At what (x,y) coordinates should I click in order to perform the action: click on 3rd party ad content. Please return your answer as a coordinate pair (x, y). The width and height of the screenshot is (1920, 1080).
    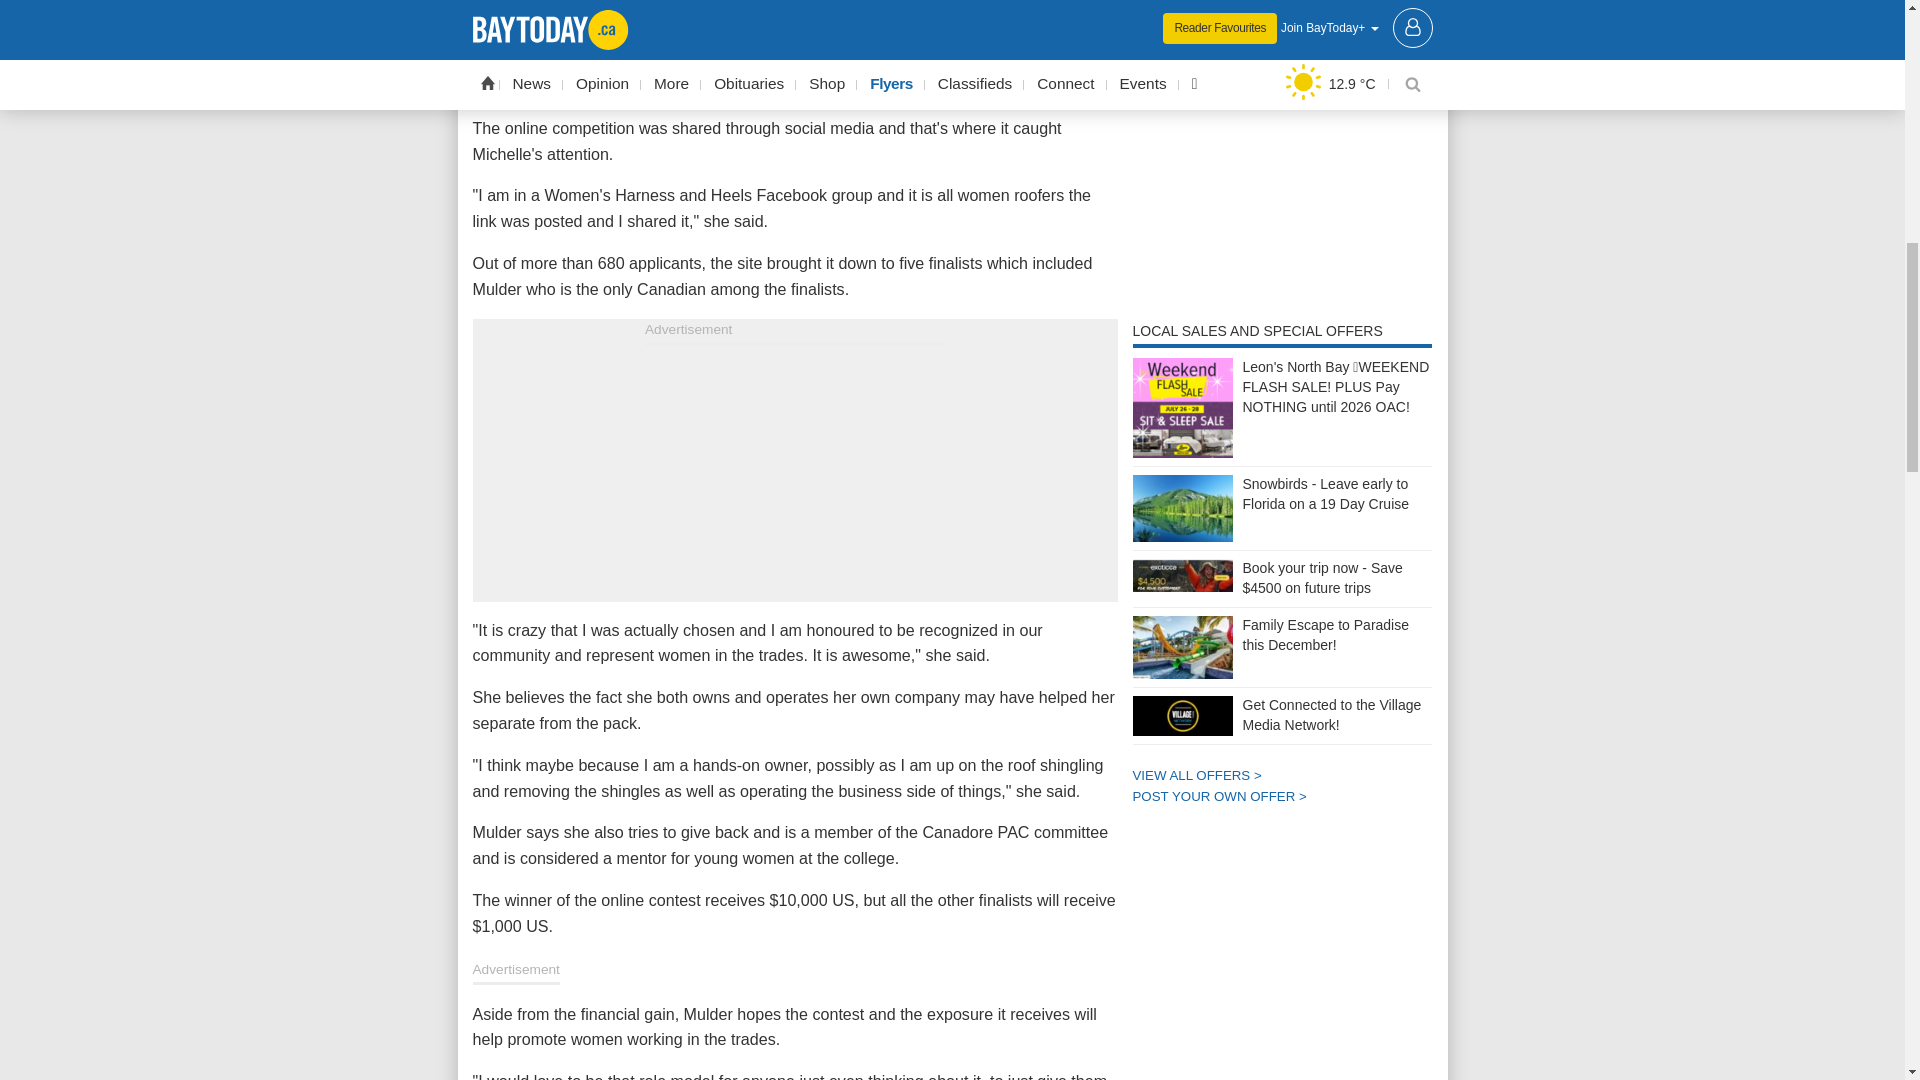
    Looking at the image, I should click on (1282, 152).